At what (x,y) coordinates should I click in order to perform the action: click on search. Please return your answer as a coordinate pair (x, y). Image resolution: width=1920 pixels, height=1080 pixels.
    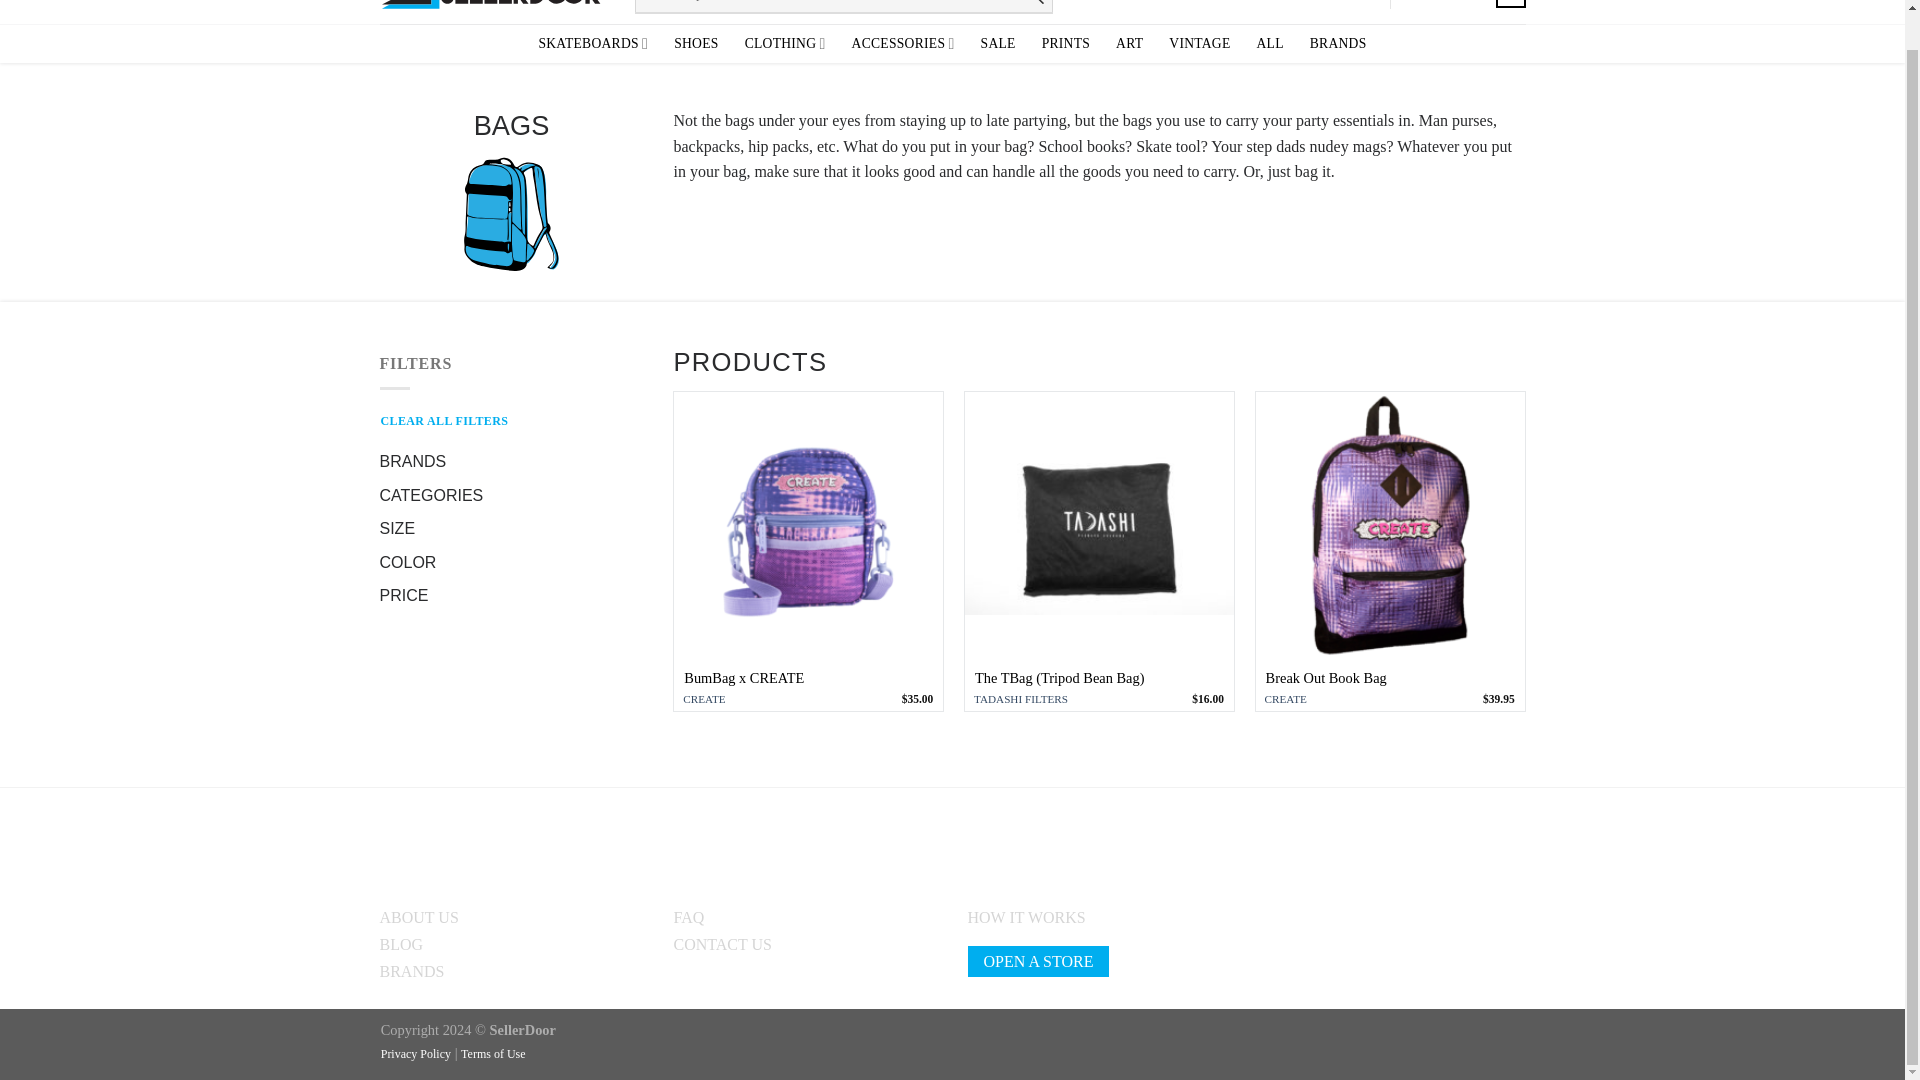
    Looking at the image, I should click on (1030, 6).